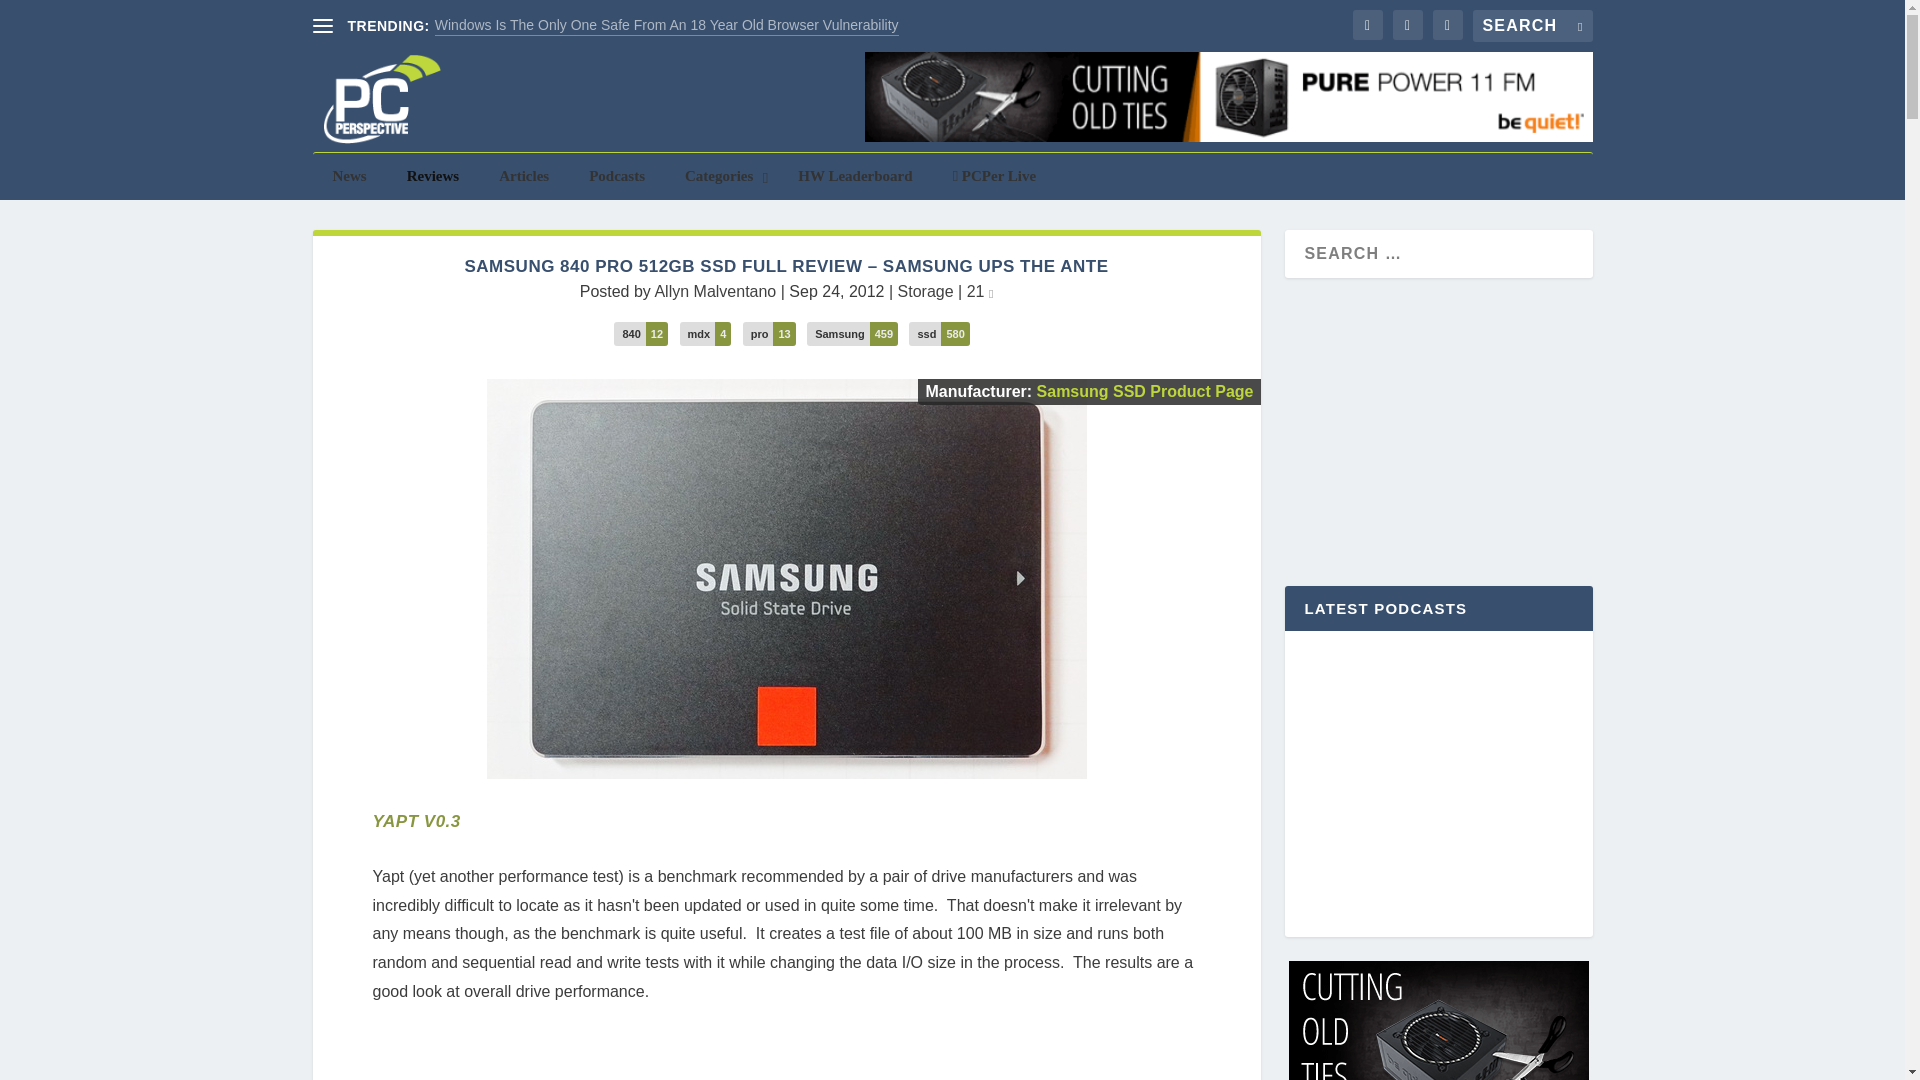 The height and width of the screenshot is (1080, 1920). What do you see at coordinates (854, 176) in the screenshot?
I see `HW Leaderboard` at bounding box center [854, 176].